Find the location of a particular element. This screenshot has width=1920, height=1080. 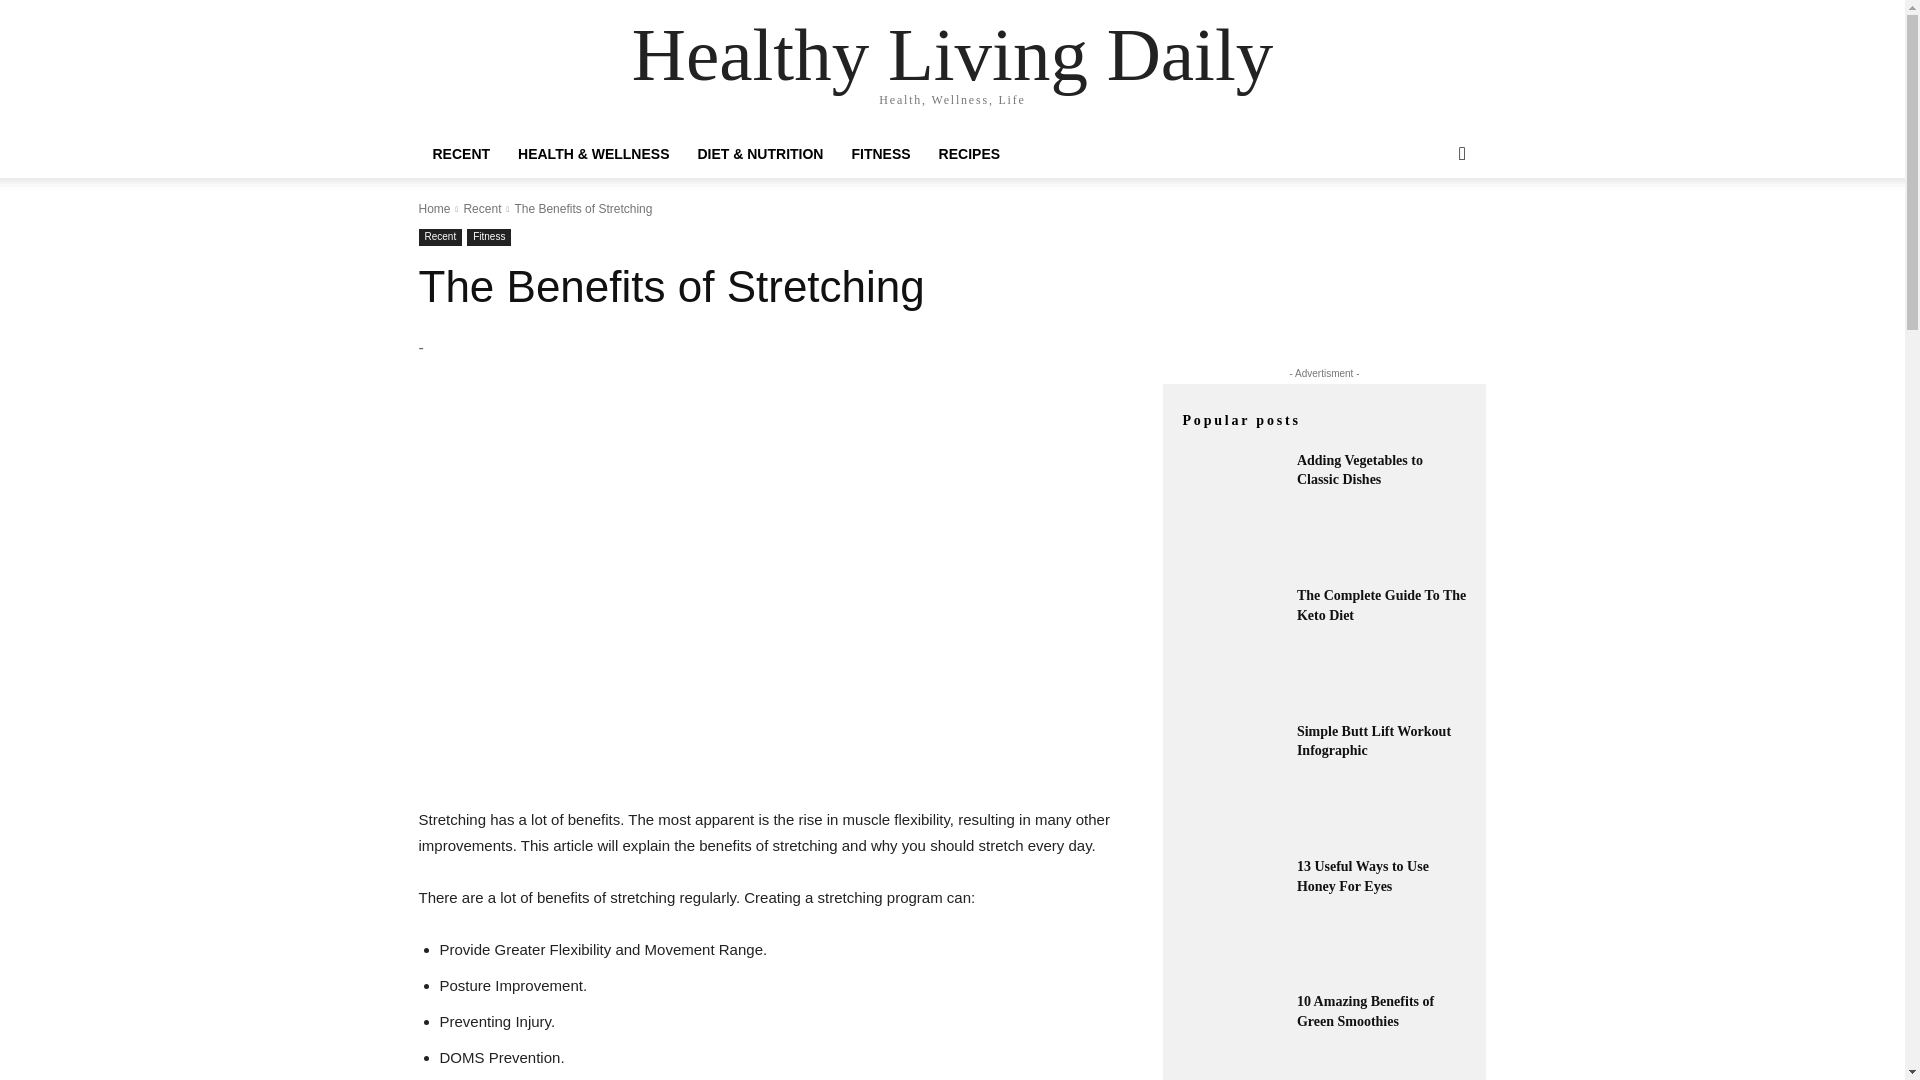

Healthy Living Daily is located at coordinates (952, 54).